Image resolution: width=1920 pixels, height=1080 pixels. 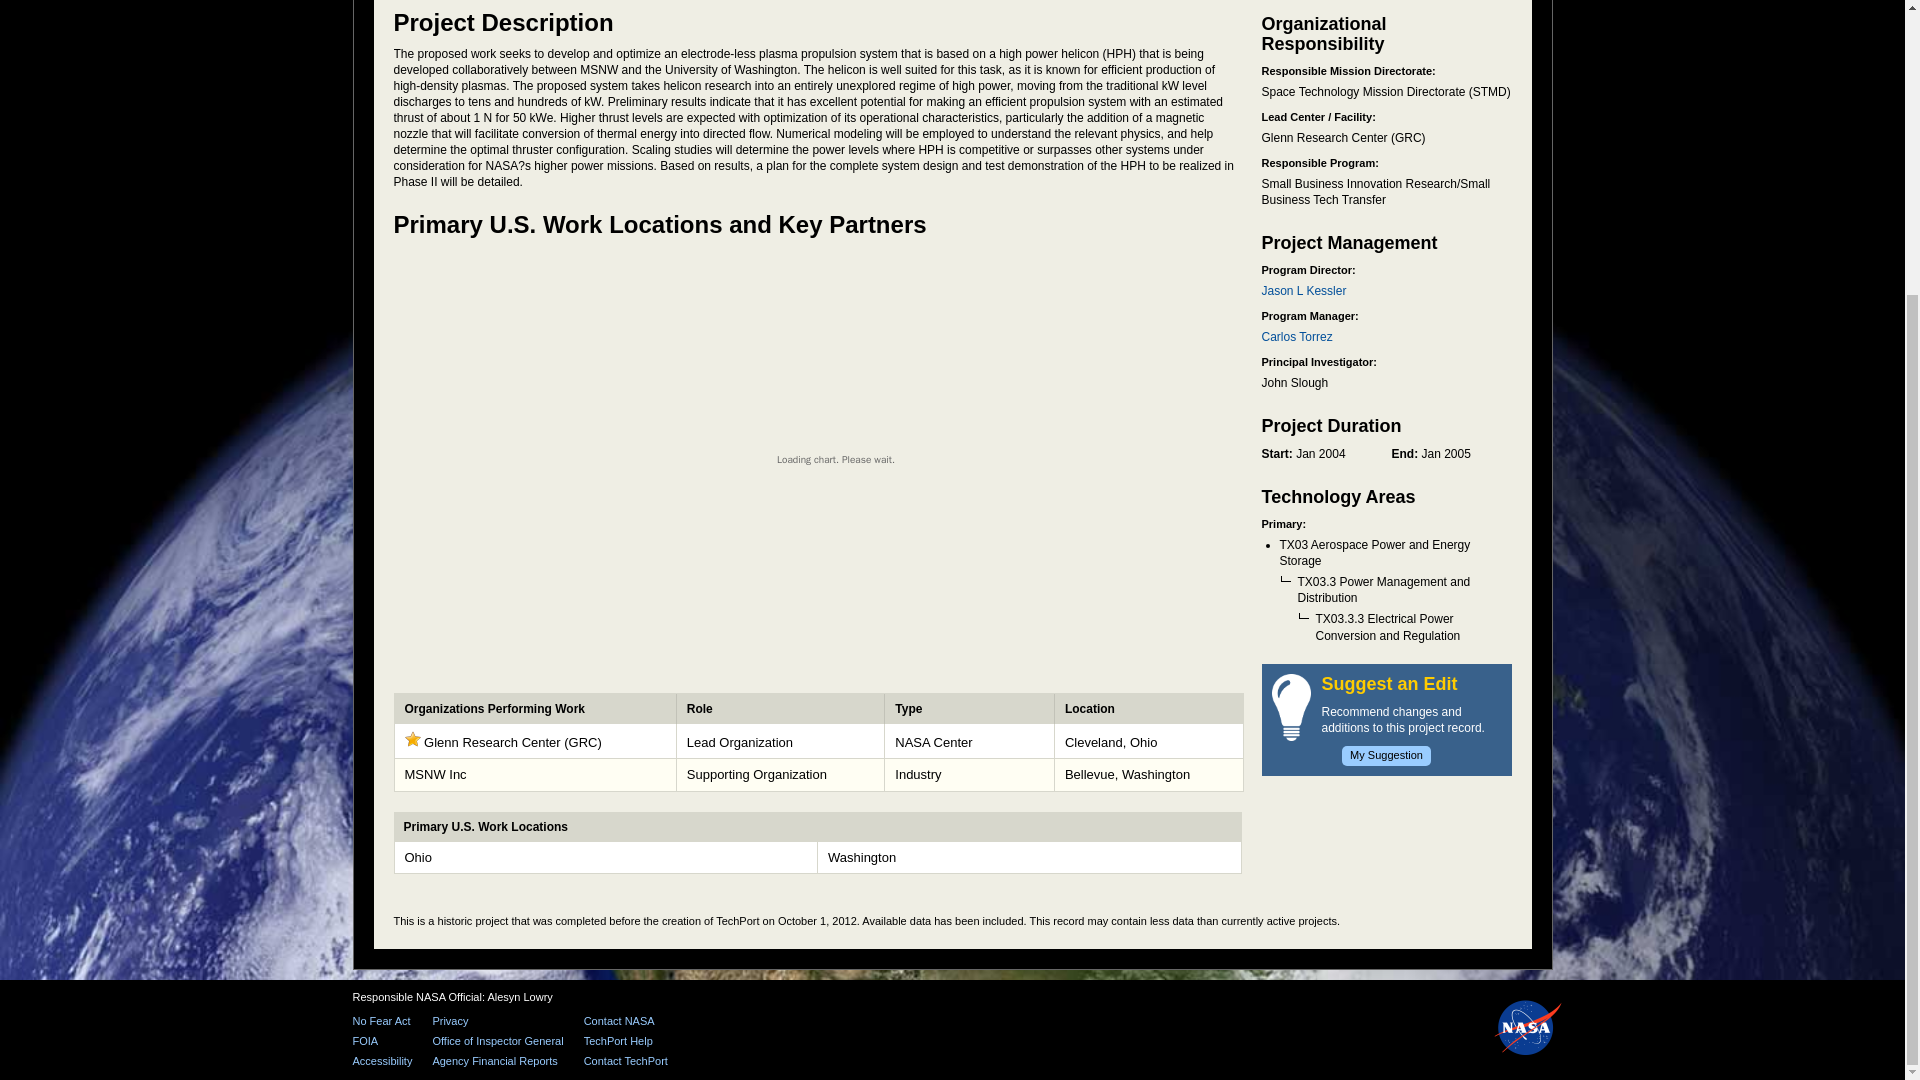 I want to click on My Suggestion, so click(x=1386, y=756).